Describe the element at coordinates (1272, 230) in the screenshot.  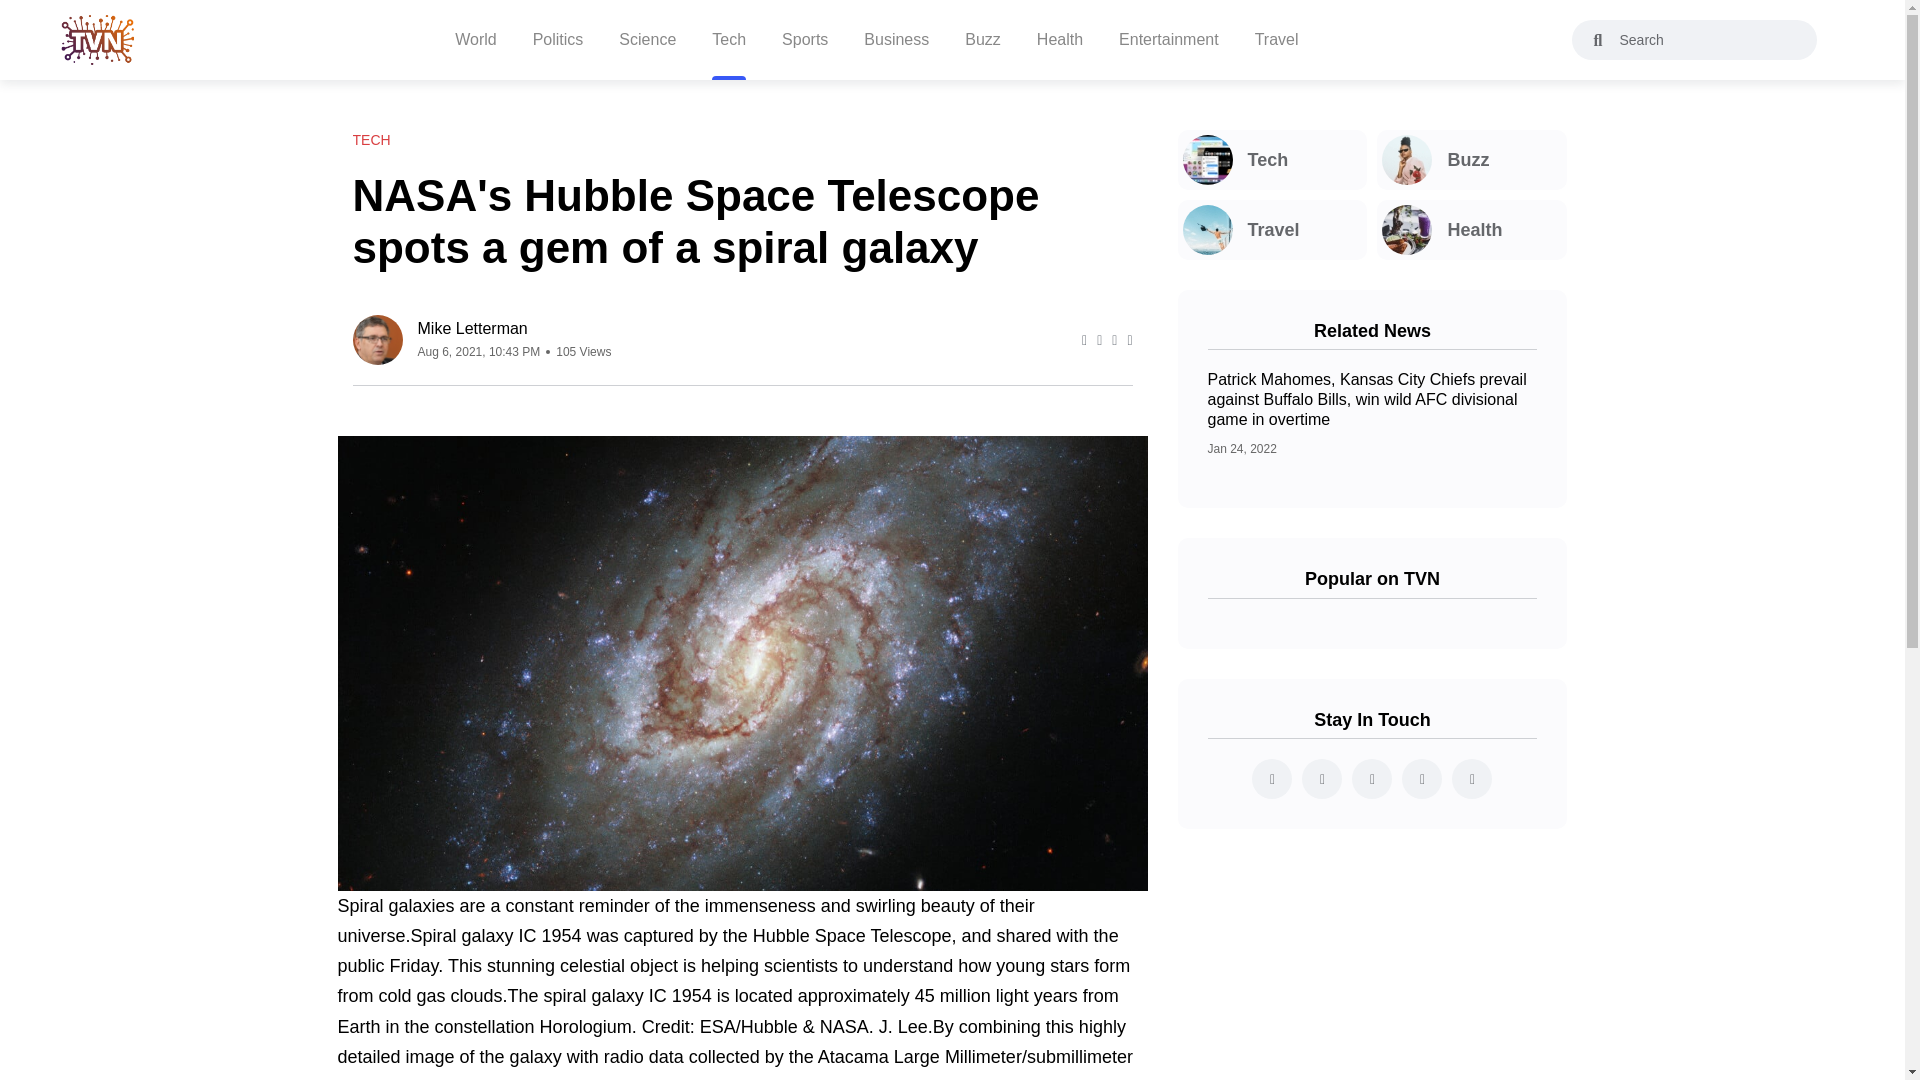
I see `Travel` at that location.